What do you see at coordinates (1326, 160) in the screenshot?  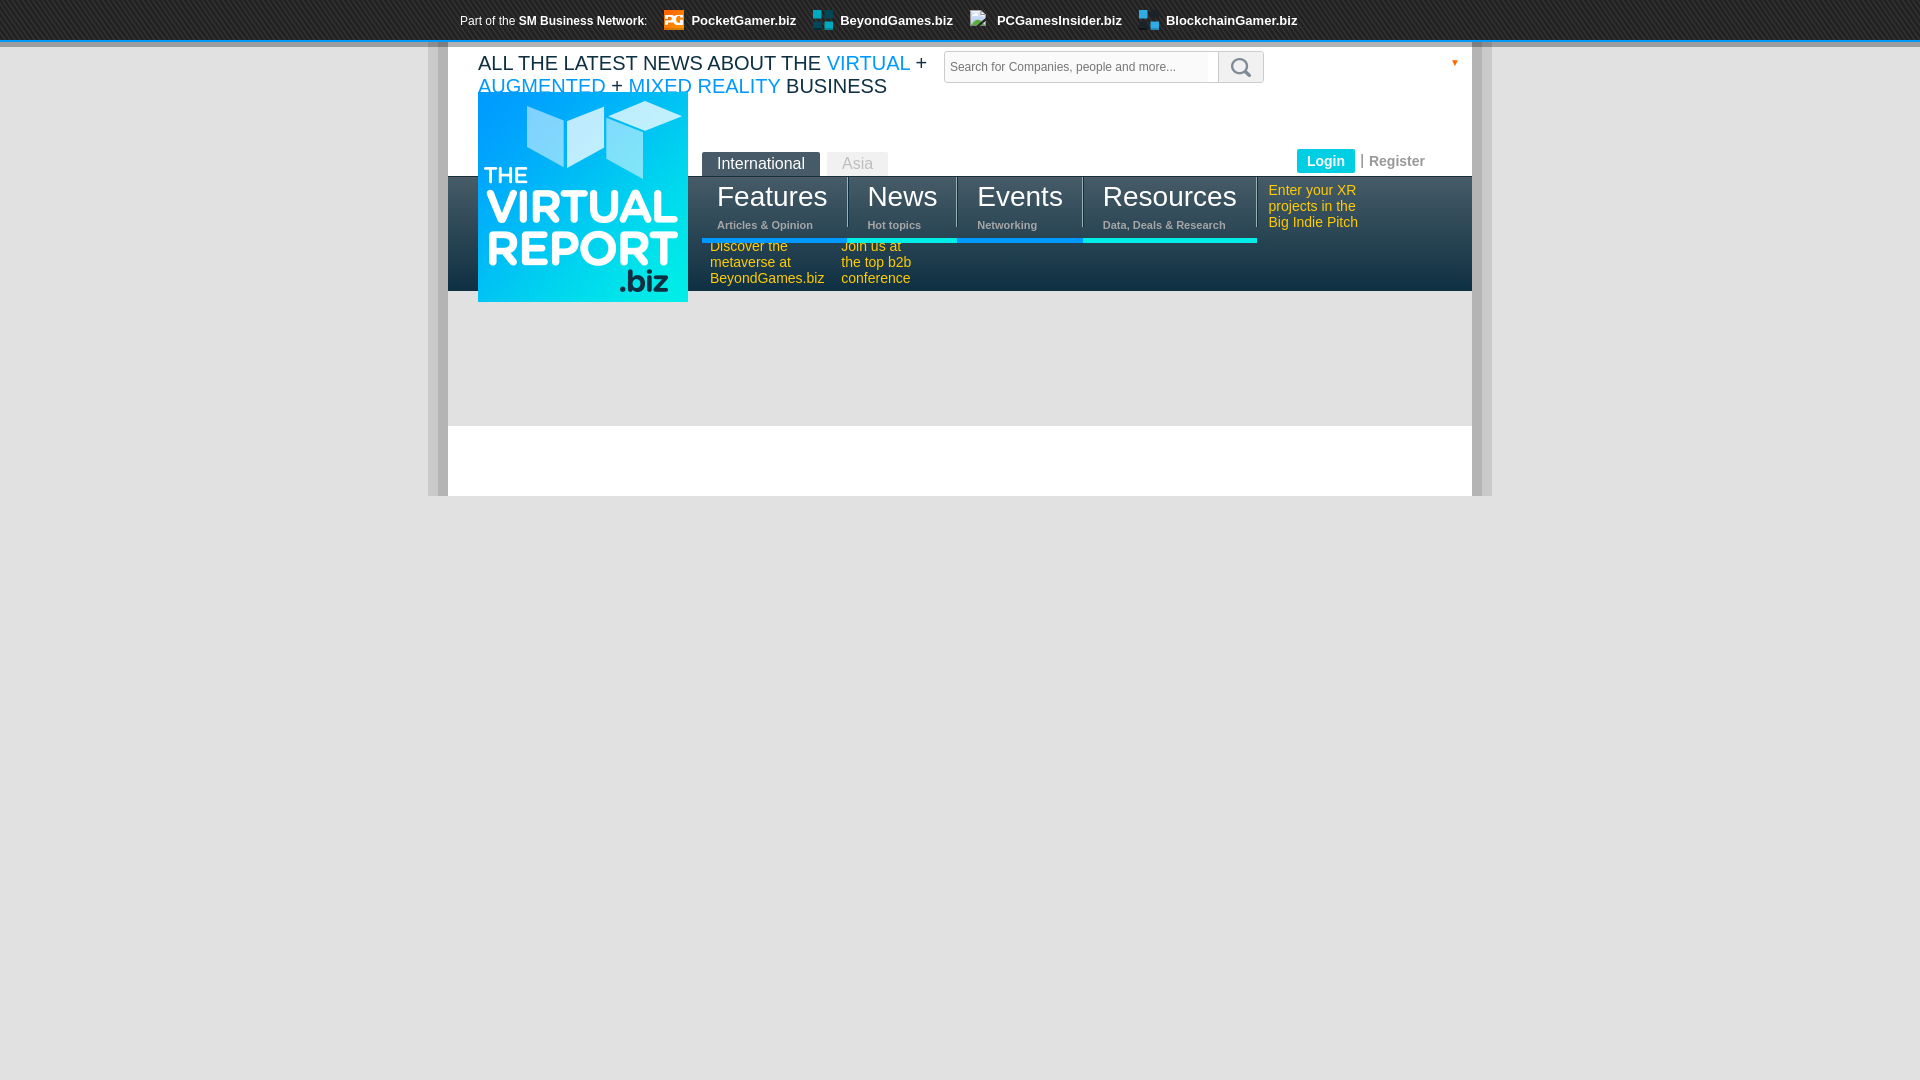 I see `Login` at bounding box center [1326, 160].